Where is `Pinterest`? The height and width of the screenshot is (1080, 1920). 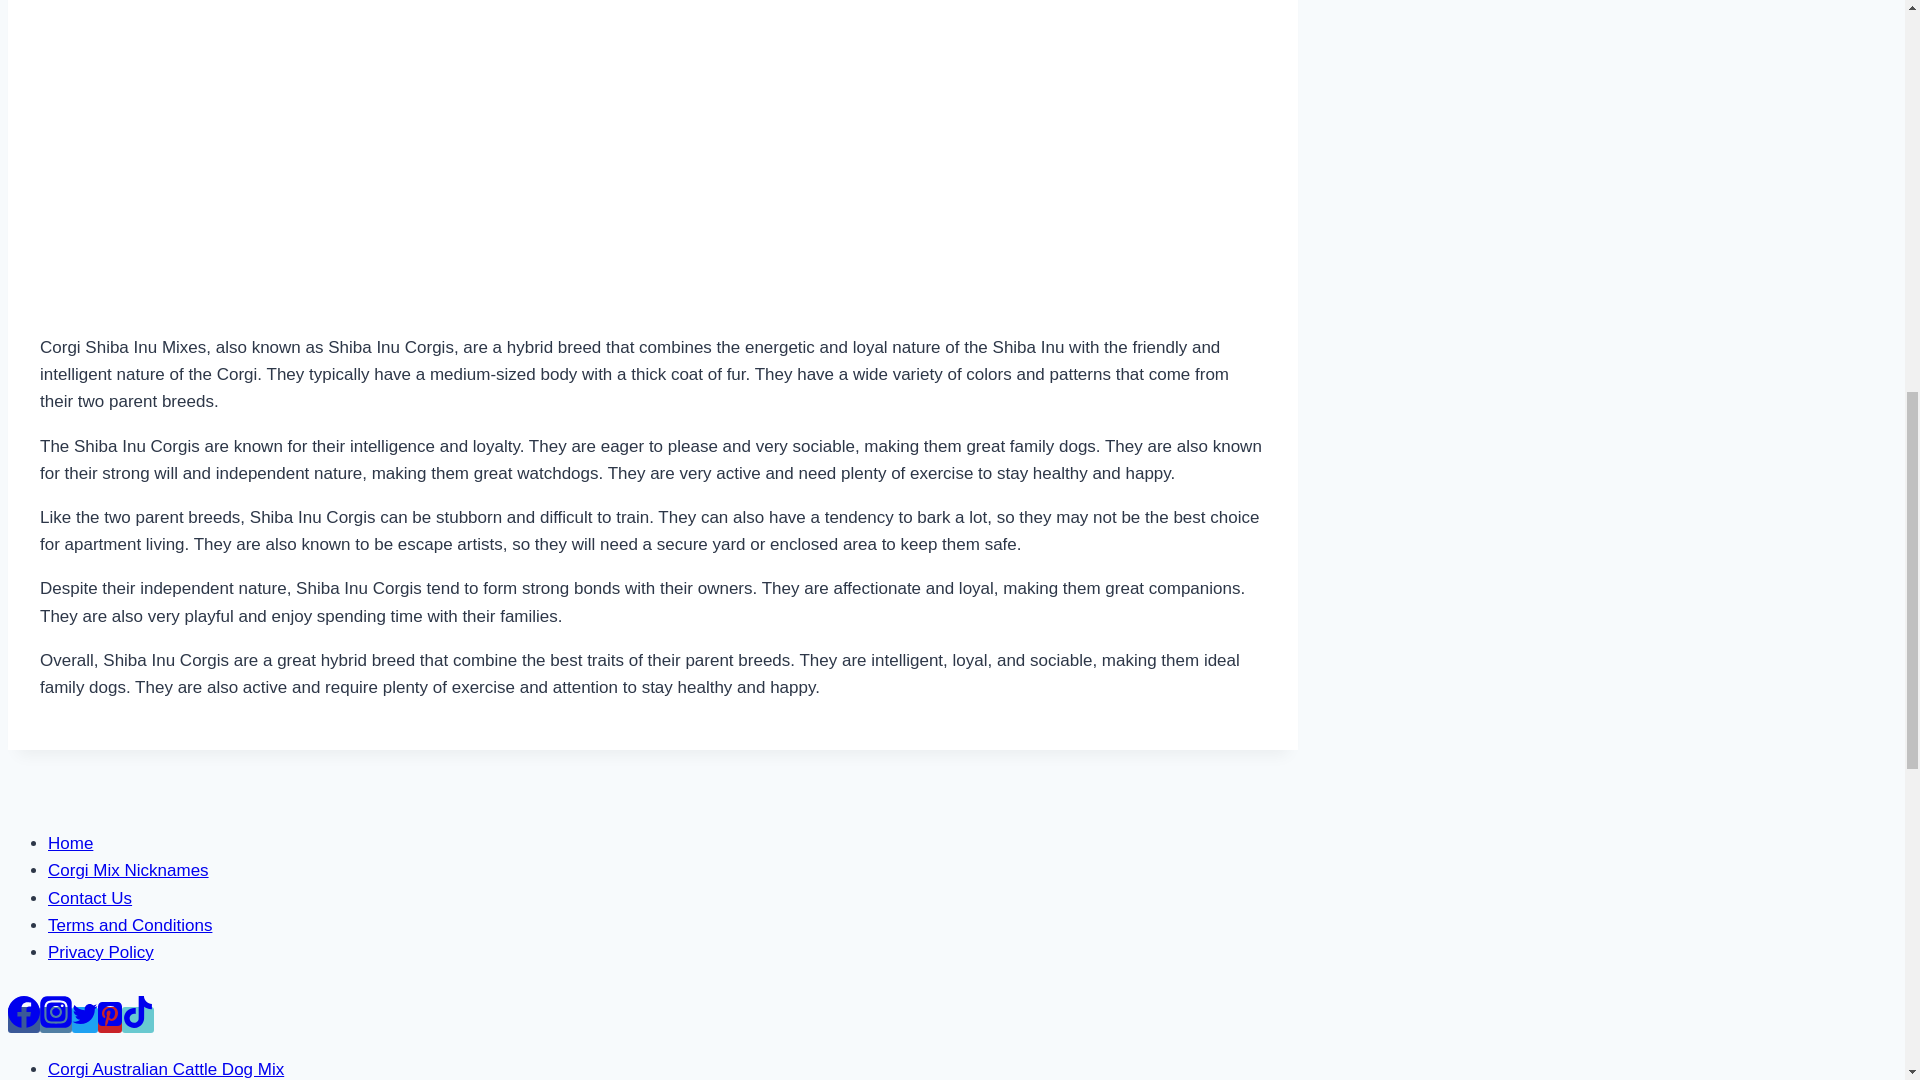
Pinterest is located at coordinates (110, 1019).